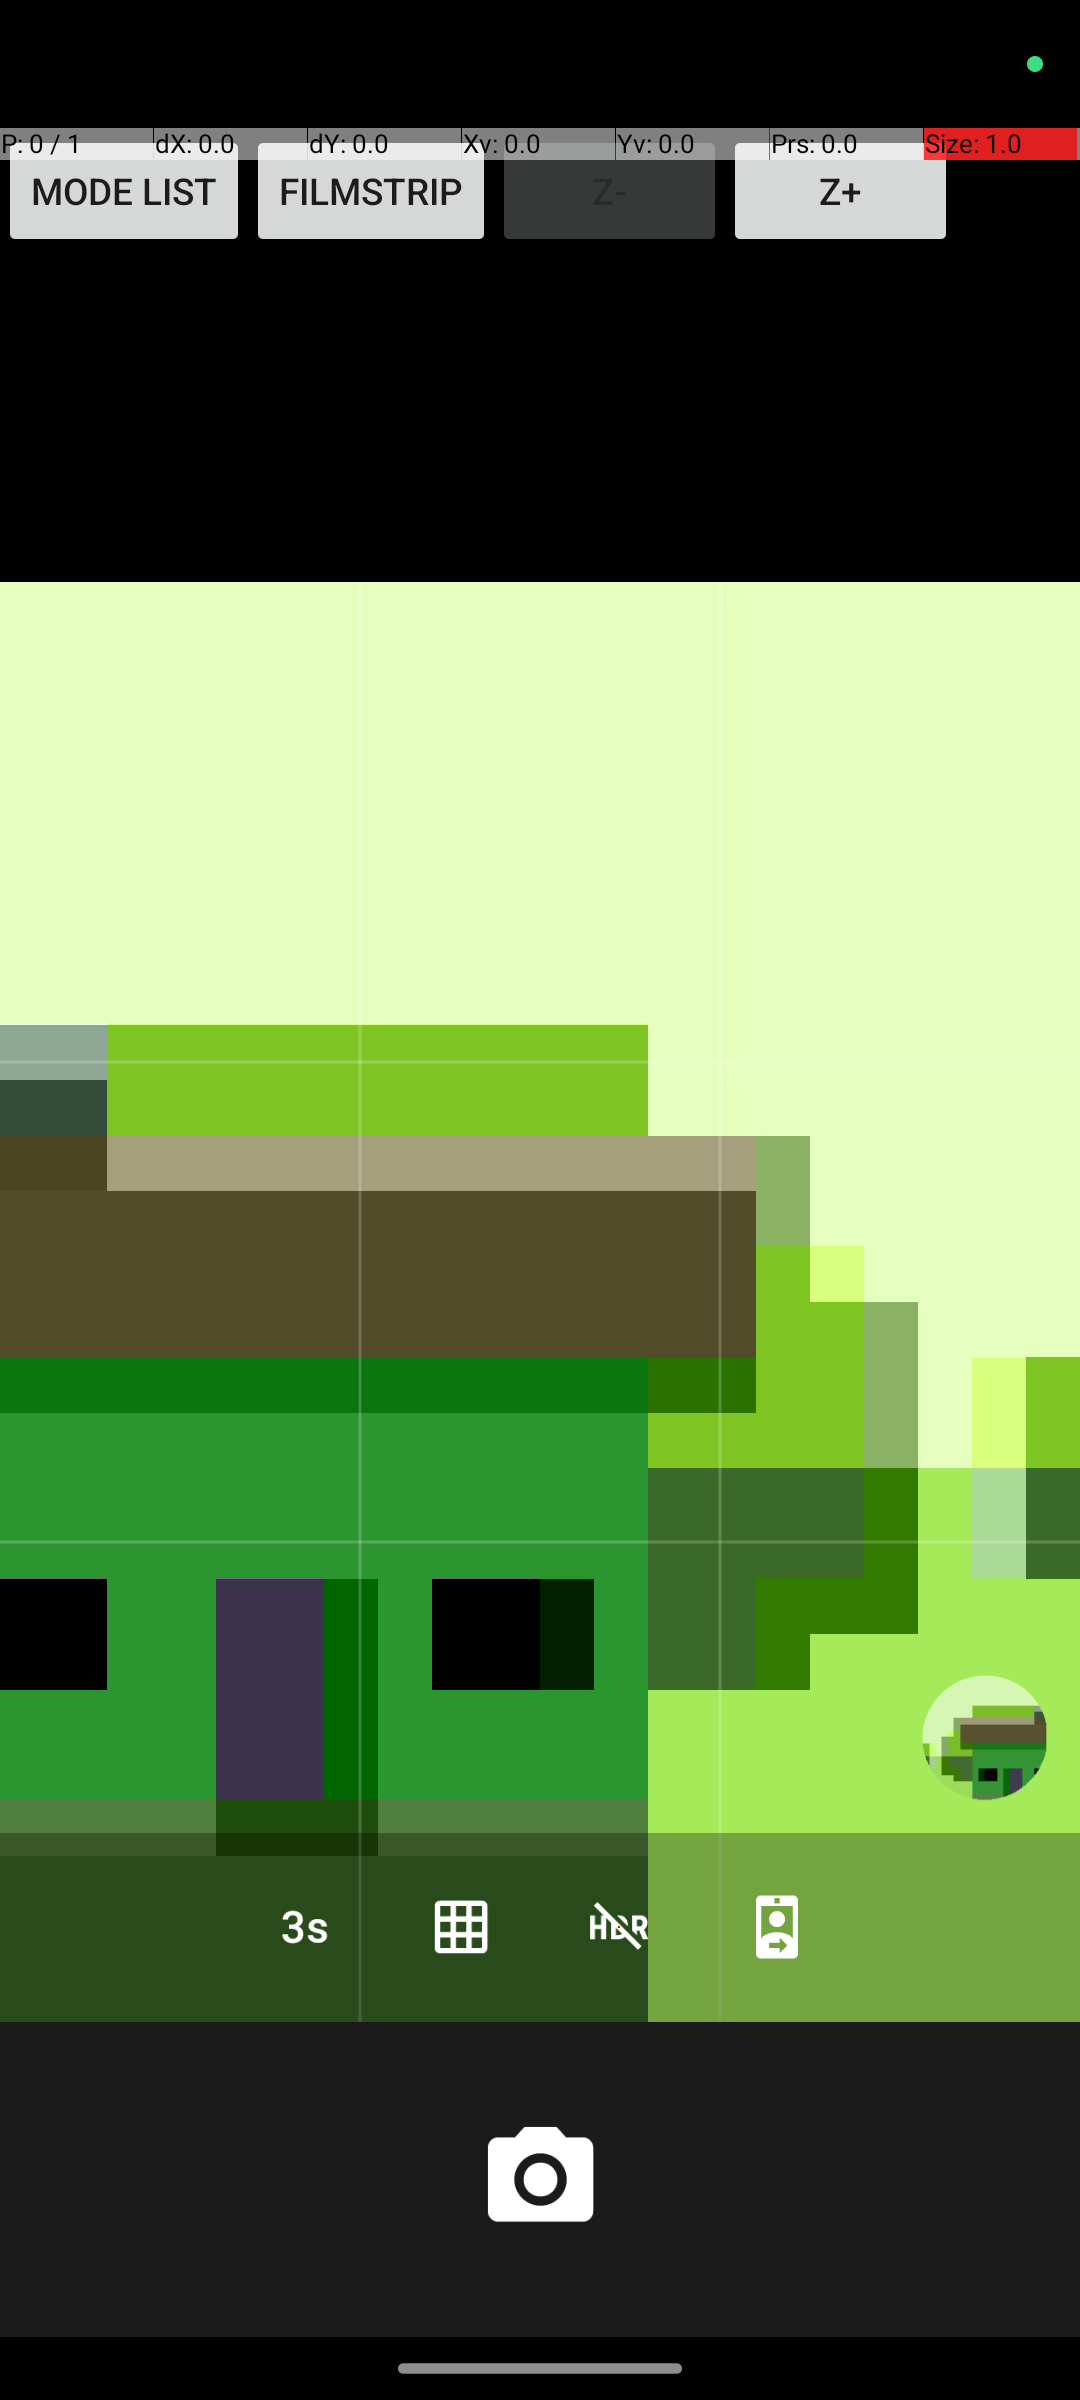  I want to click on Countdown timer duration is set to 3 seconds, so click(303, 1926).